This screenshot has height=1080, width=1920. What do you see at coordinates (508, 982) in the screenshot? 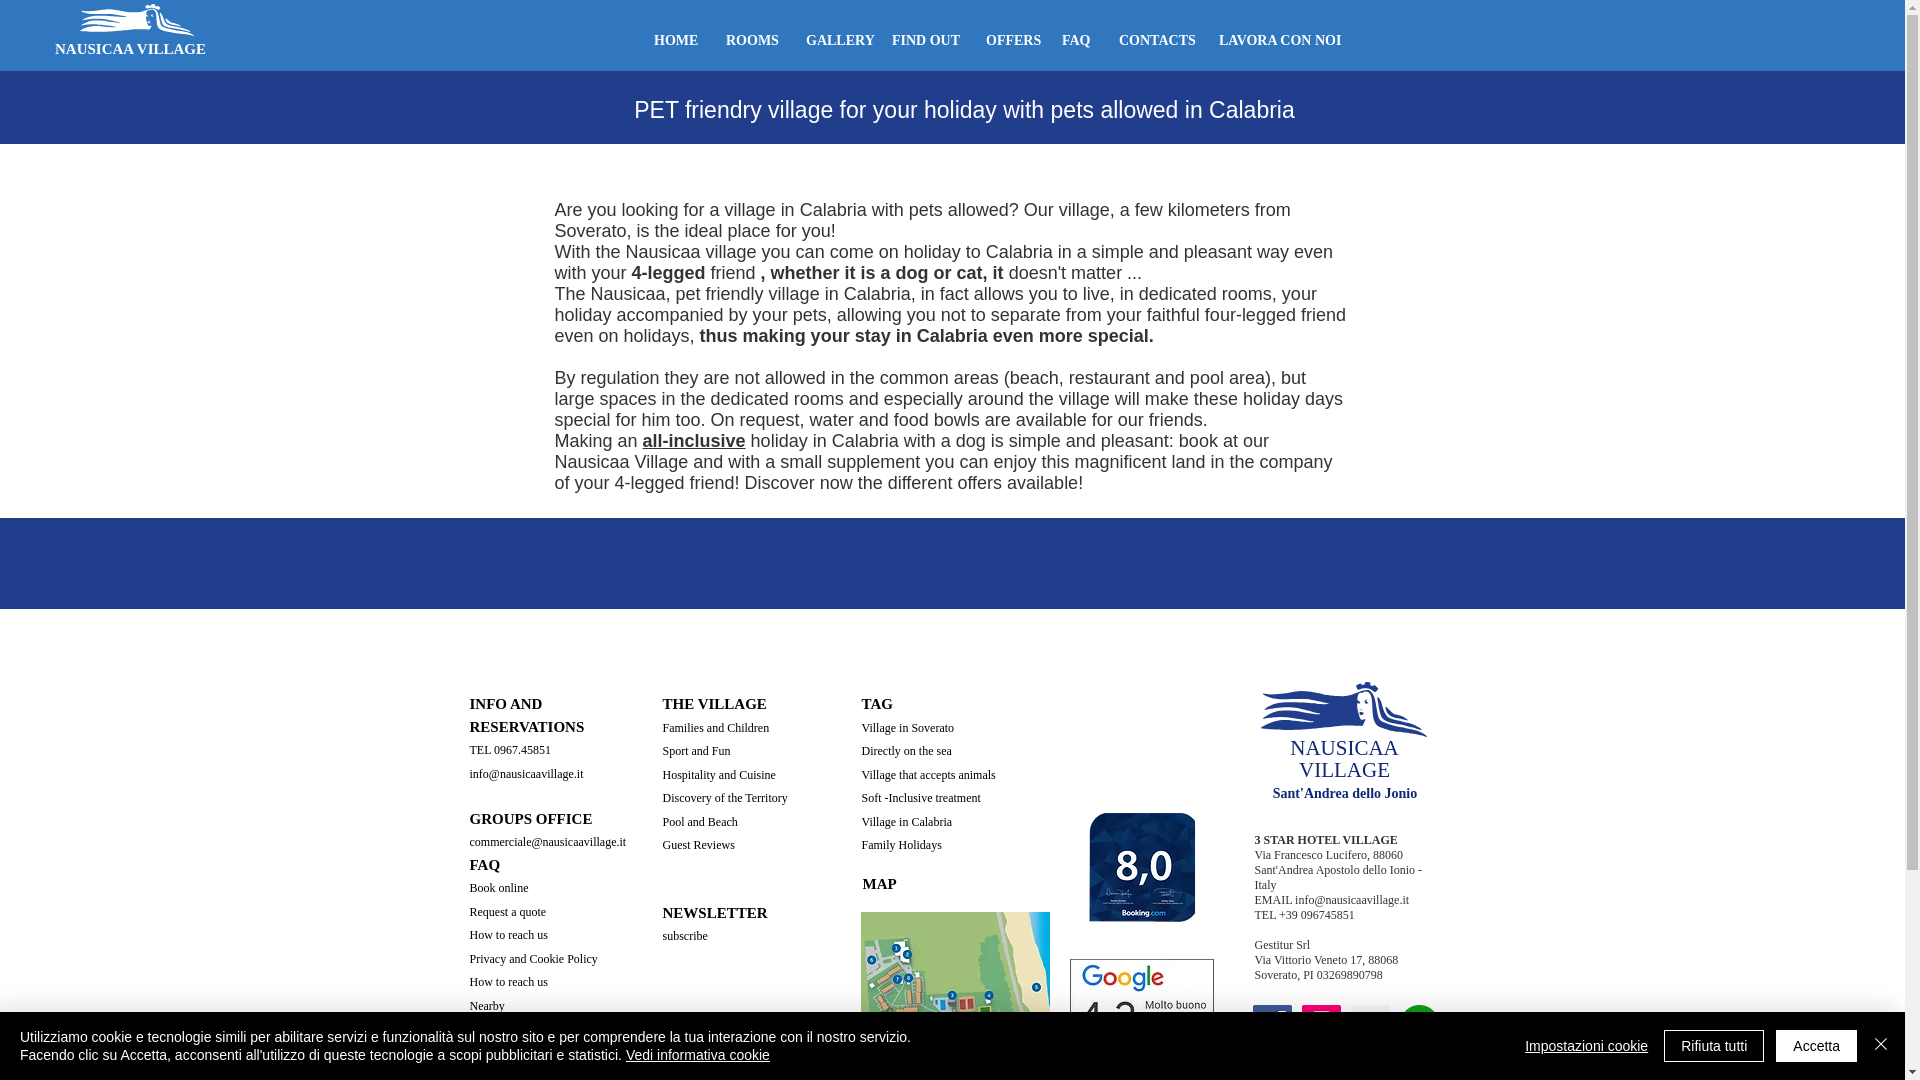
I see `How to reach us` at bounding box center [508, 982].